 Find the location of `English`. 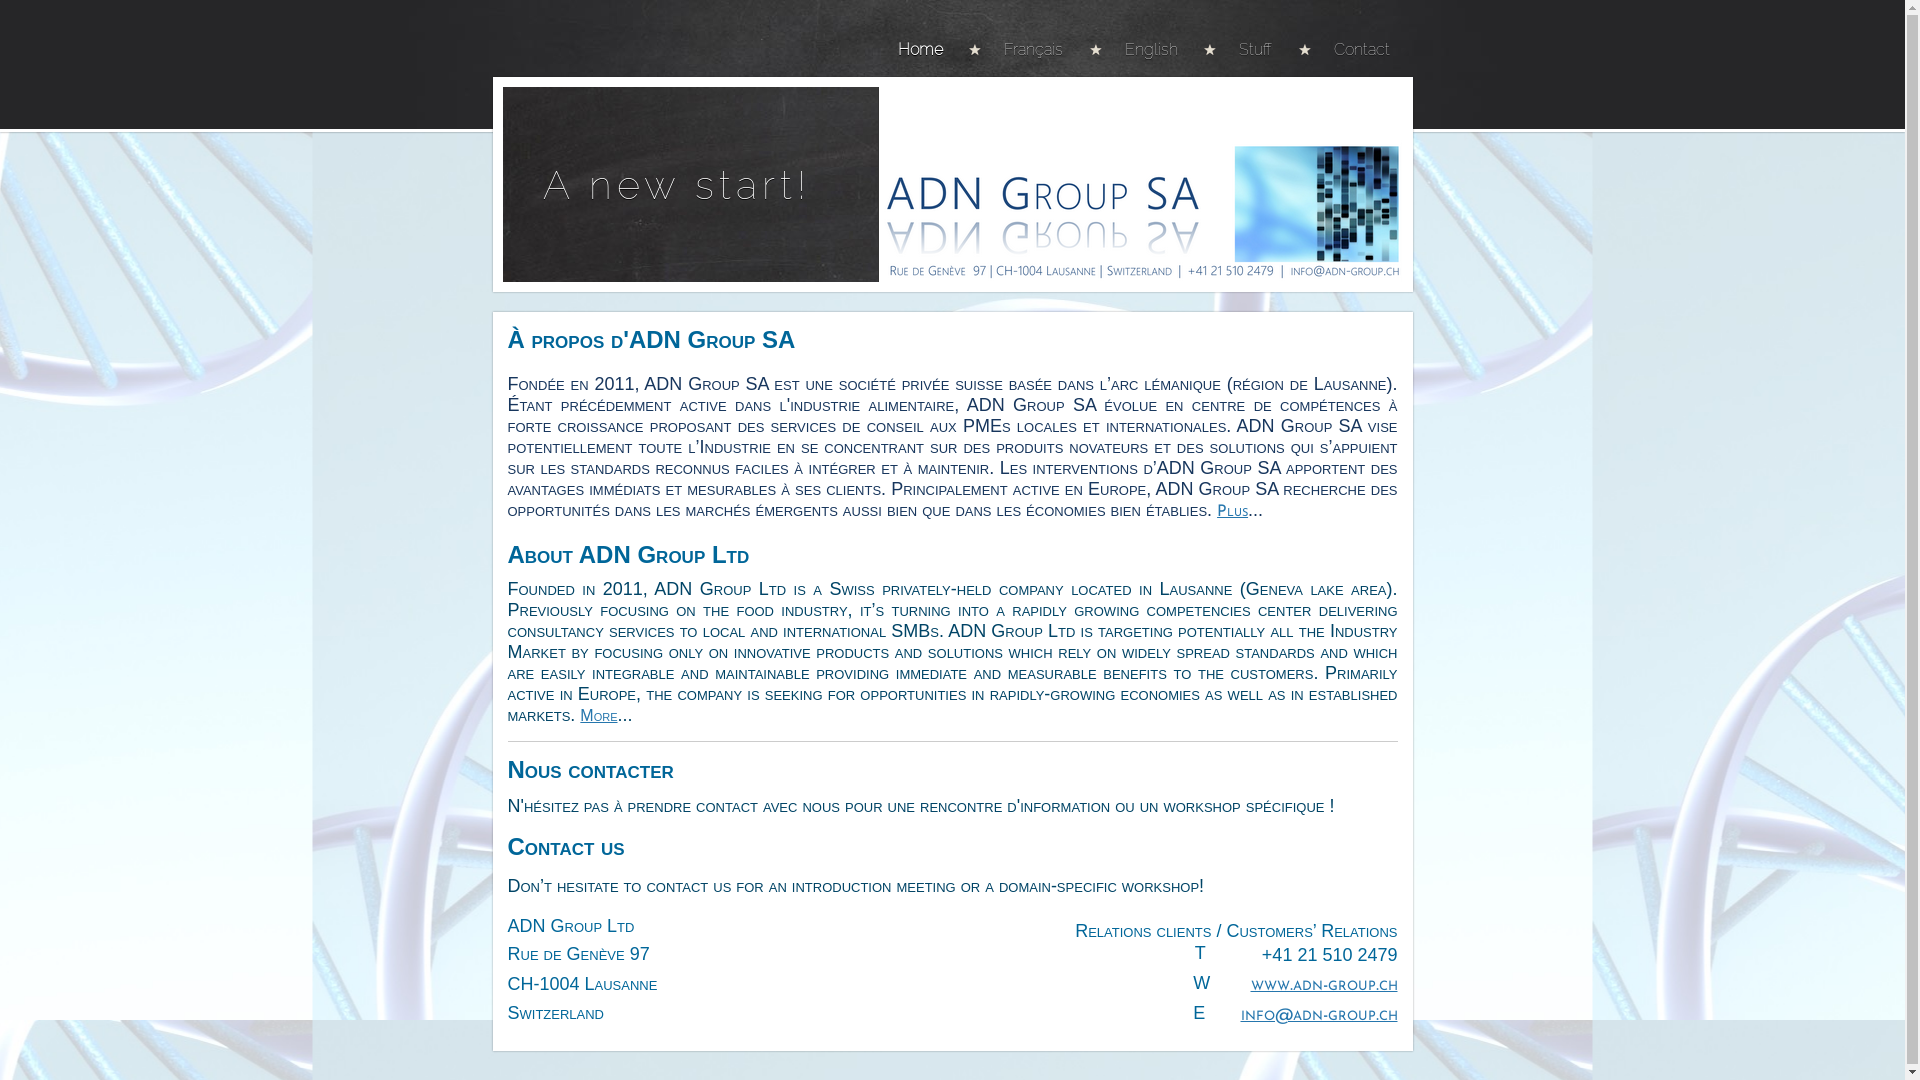

English is located at coordinates (1146, 50).